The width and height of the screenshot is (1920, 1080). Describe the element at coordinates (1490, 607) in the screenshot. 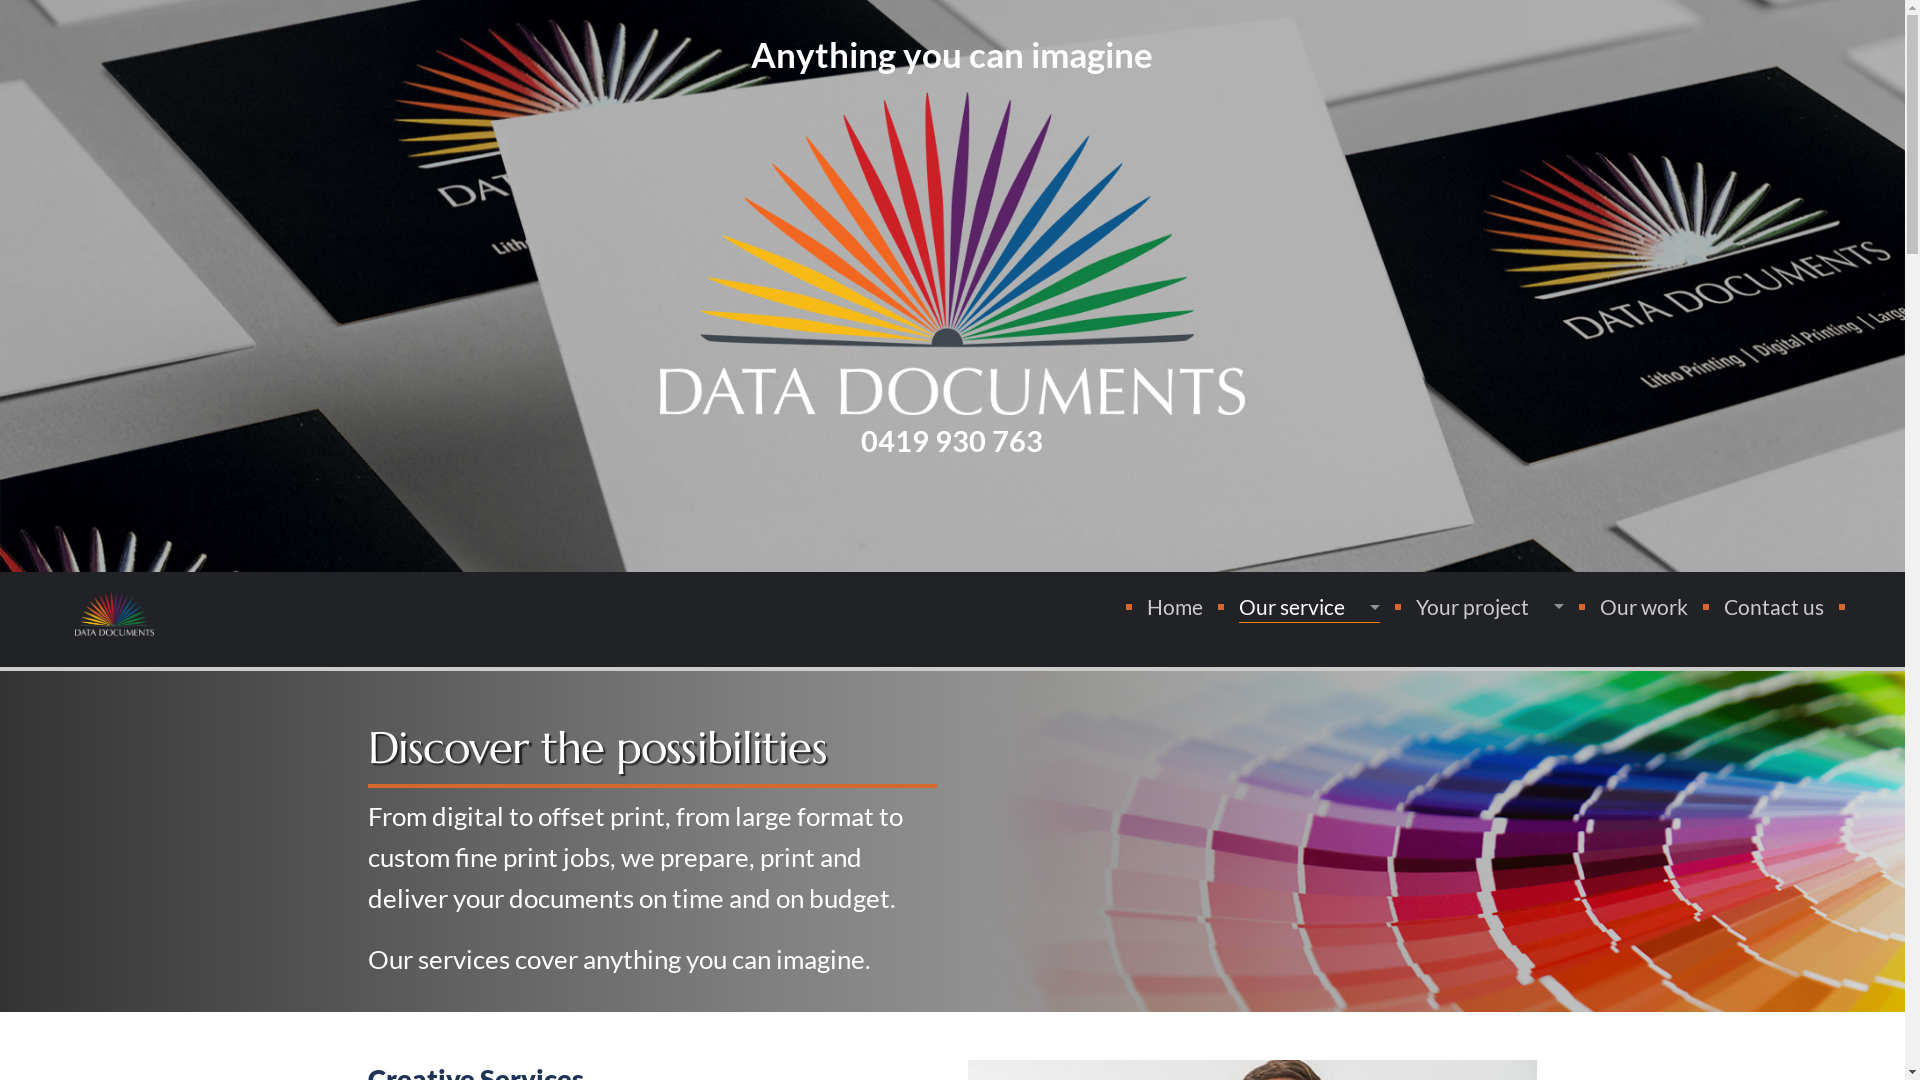

I see `Your project` at that location.